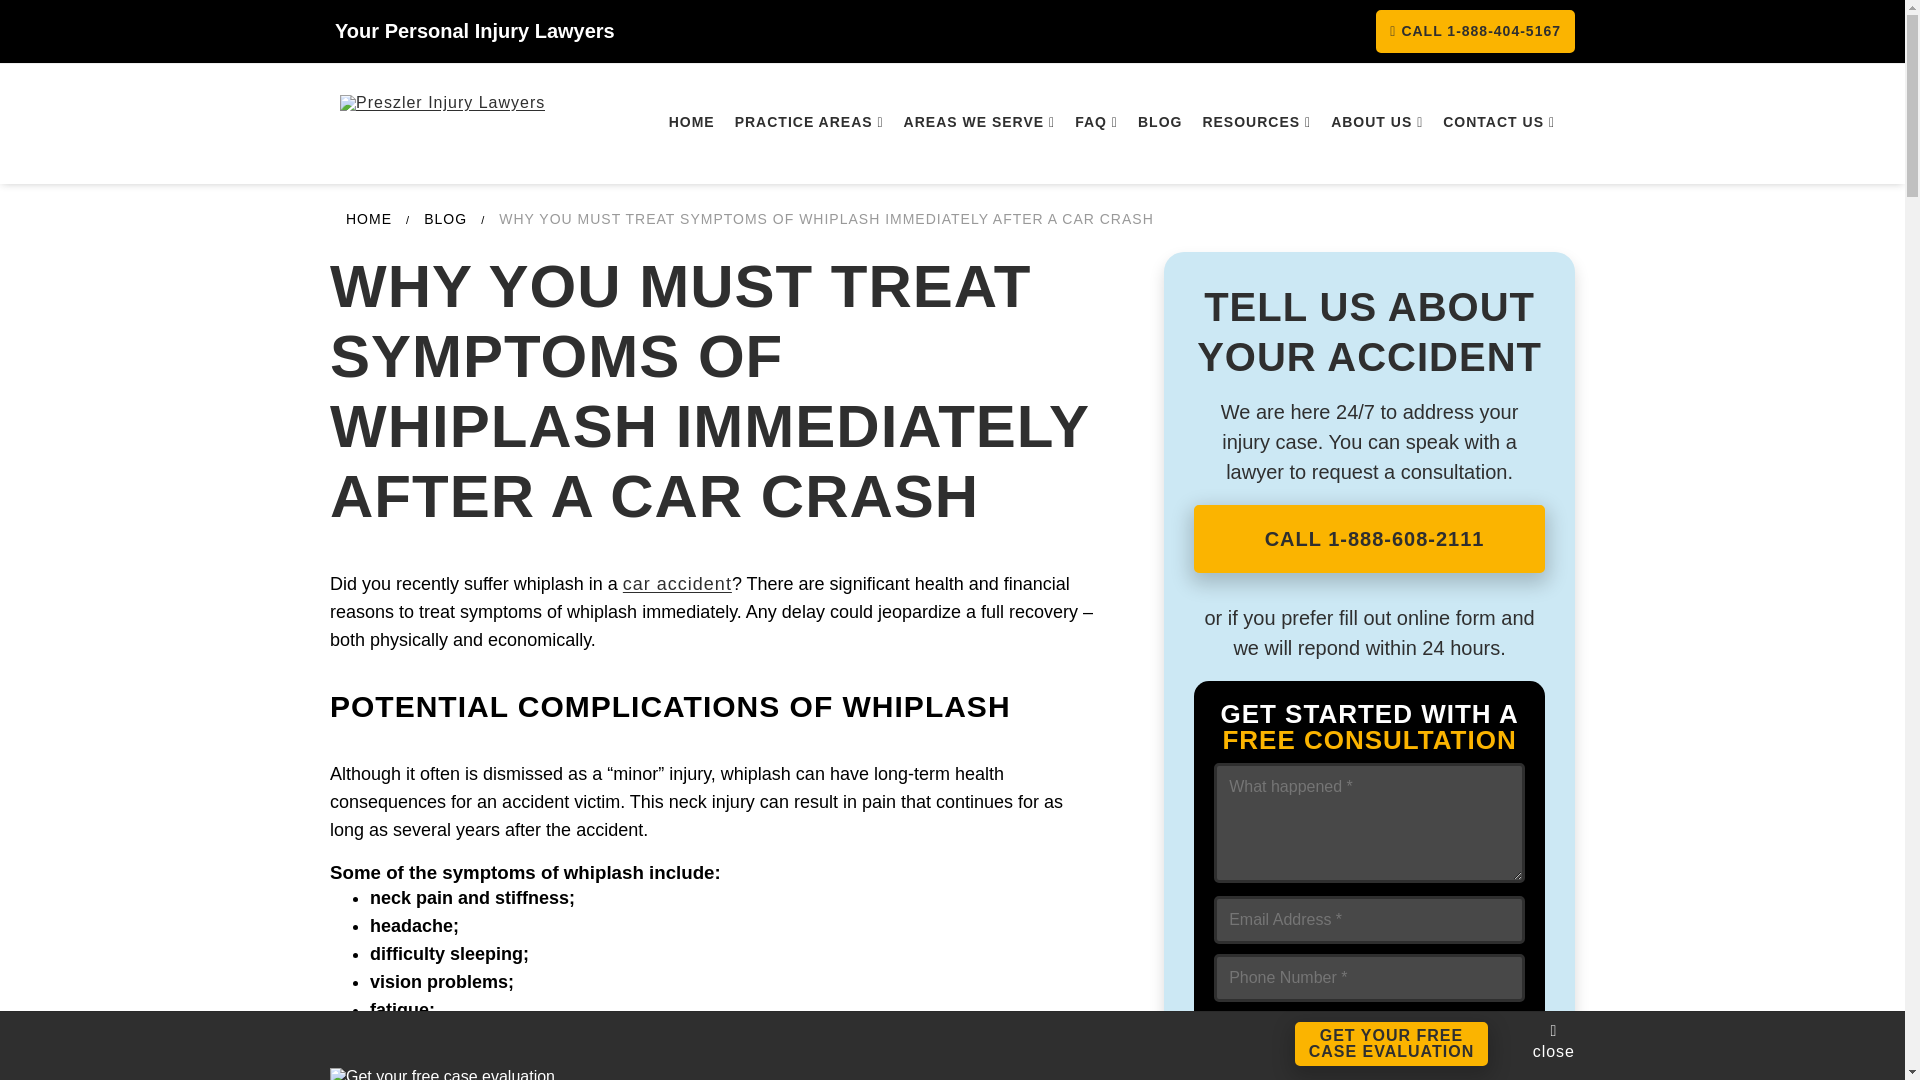 The image size is (1920, 1080). I want to click on PRACTICE AREAS, so click(810, 122).